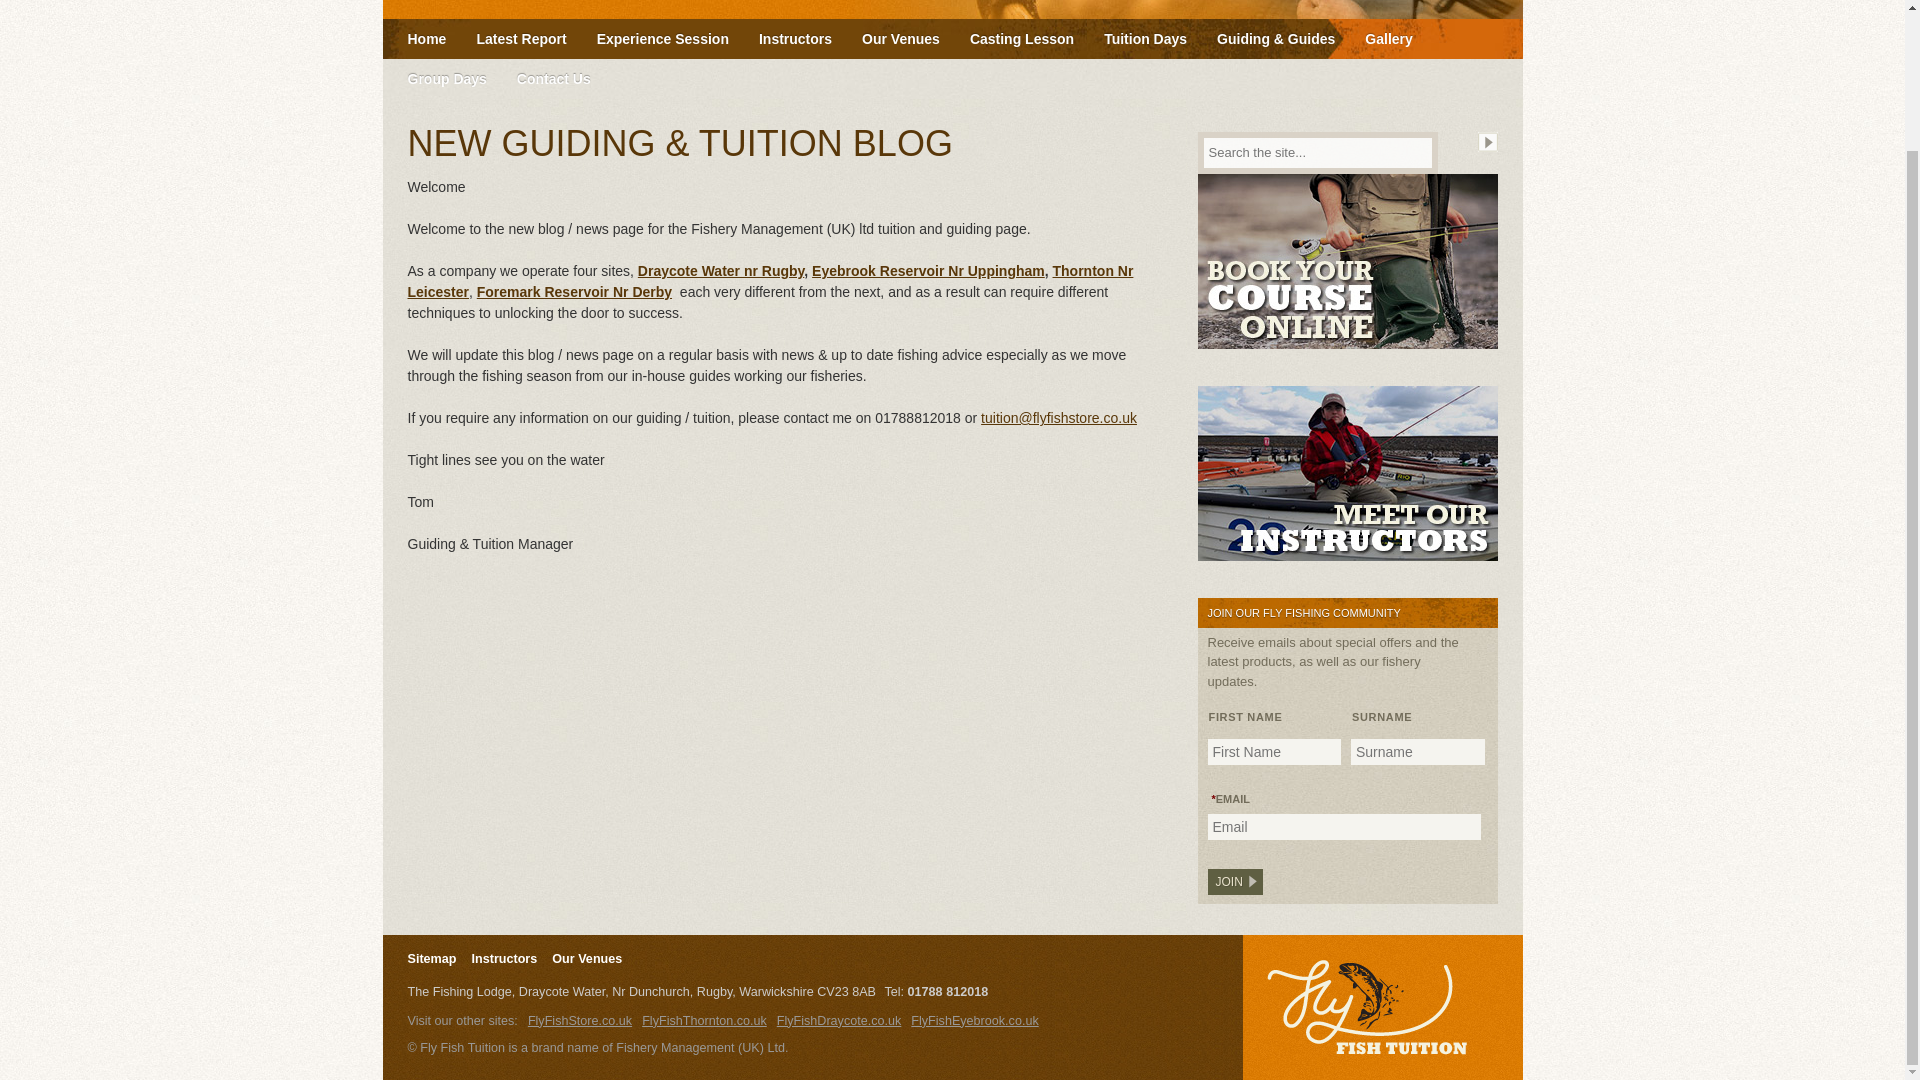 The width and height of the screenshot is (1920, 1080). Describe the element at coordinates (554, 79) in the screenshot. I see `Contact Us` at that location.